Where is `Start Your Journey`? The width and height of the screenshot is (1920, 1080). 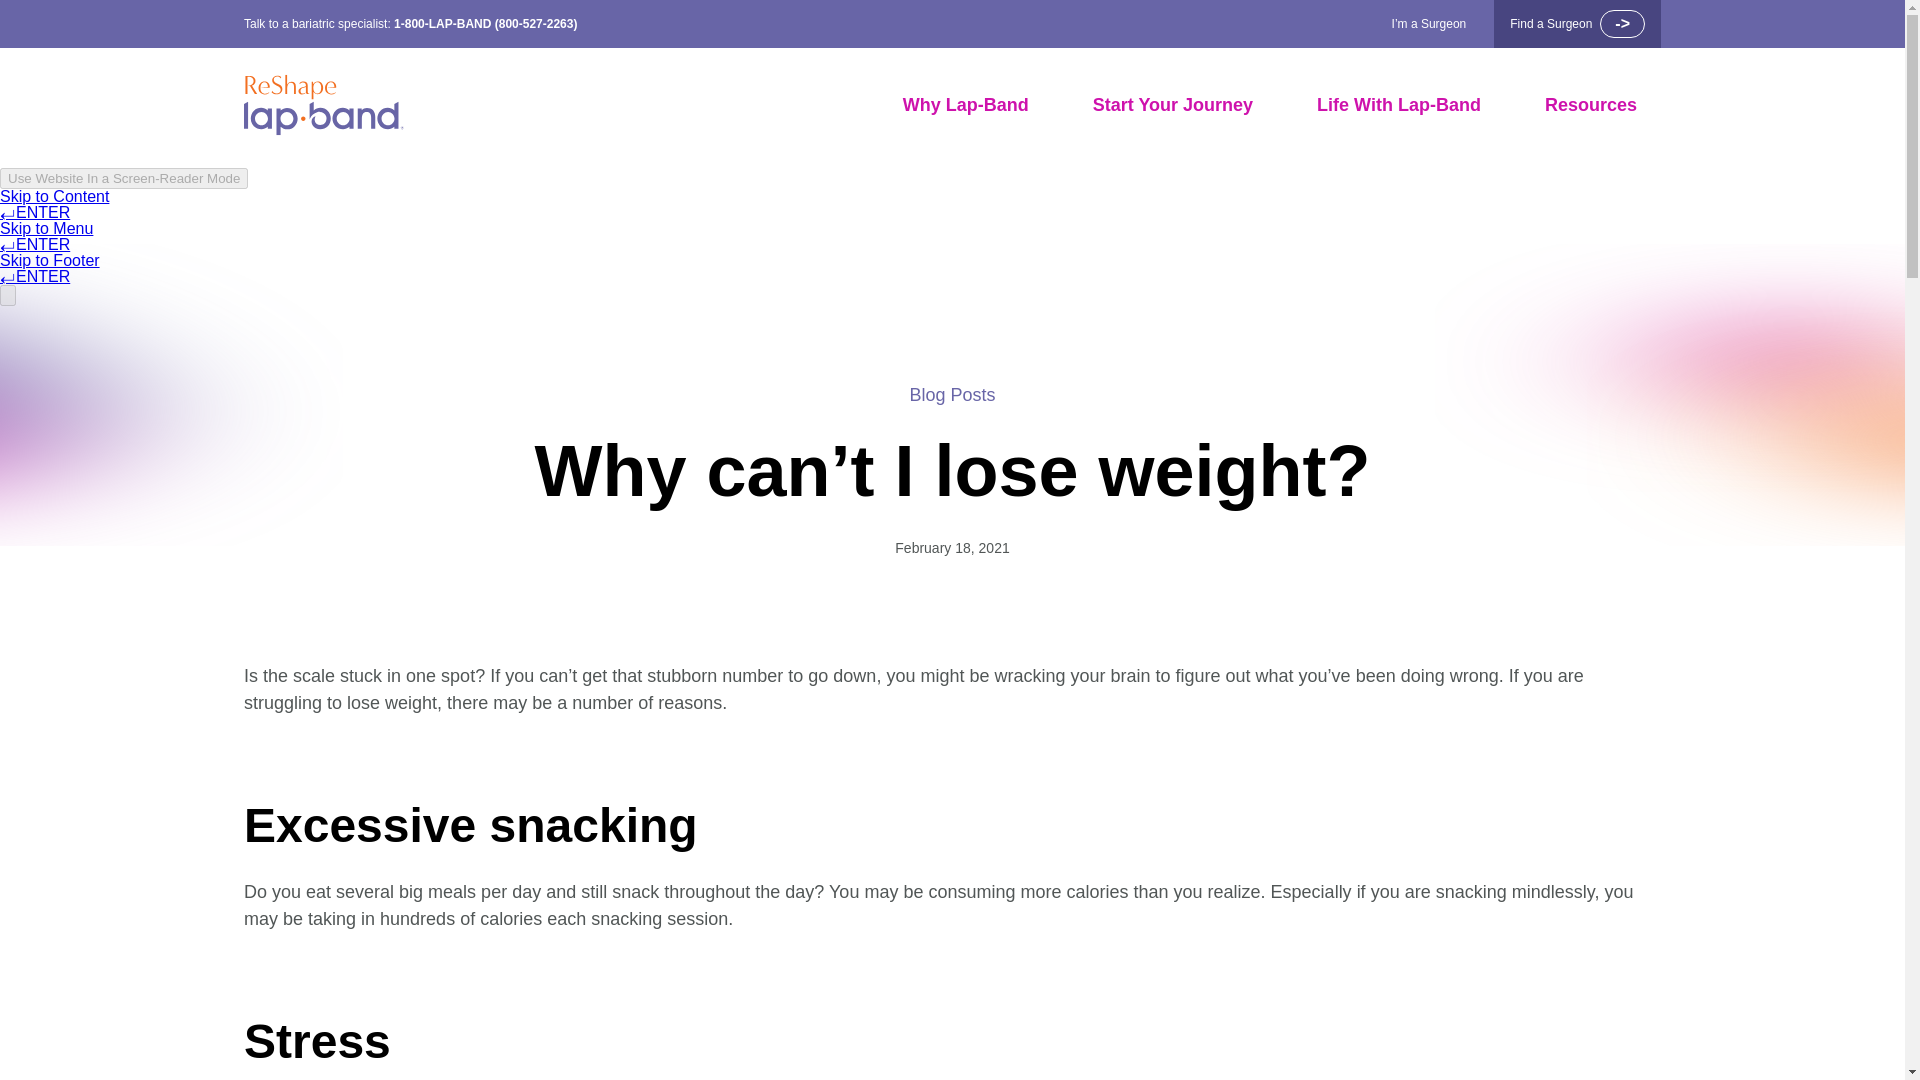
Start Your Journey is located at coordinates (1172, 105).